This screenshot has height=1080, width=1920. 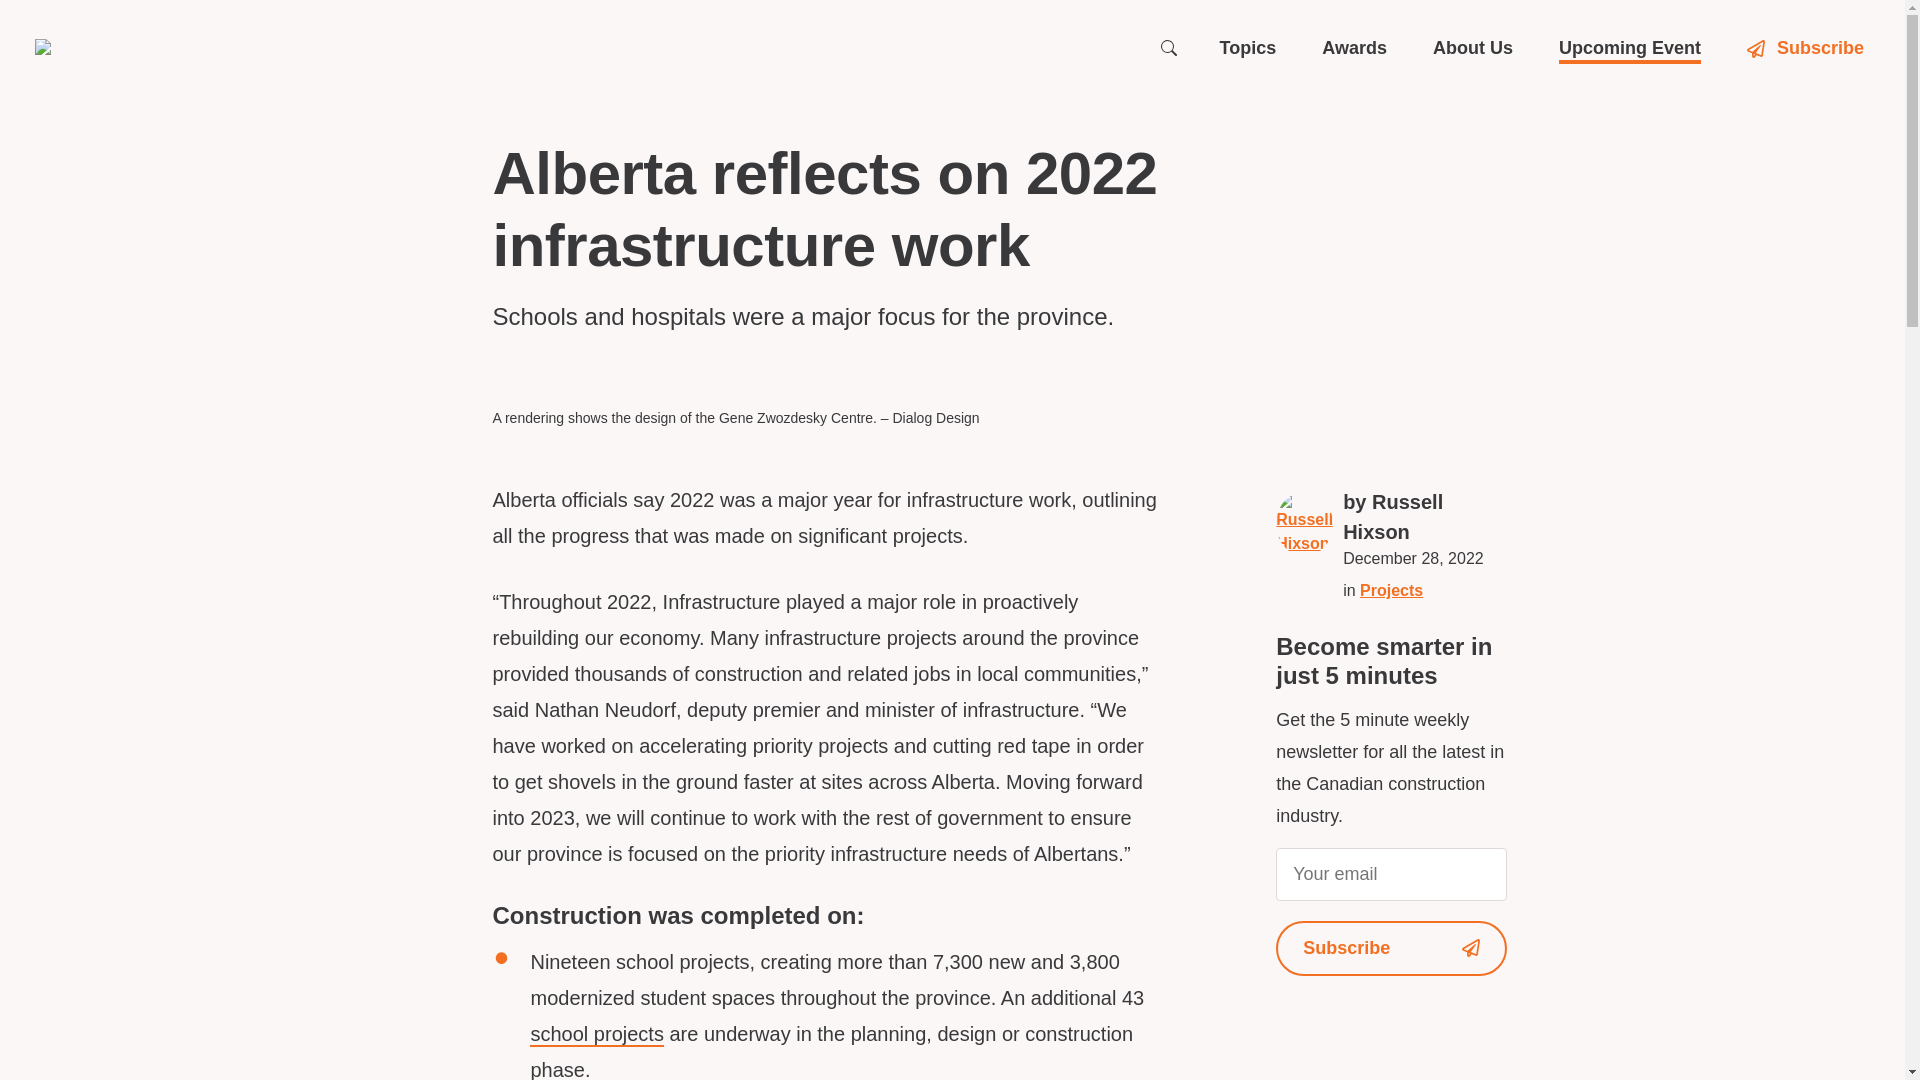 What do you see at coordinates (1390, 590) in the screenshot?
I see `Projects` at bounding box center [1390, 590].